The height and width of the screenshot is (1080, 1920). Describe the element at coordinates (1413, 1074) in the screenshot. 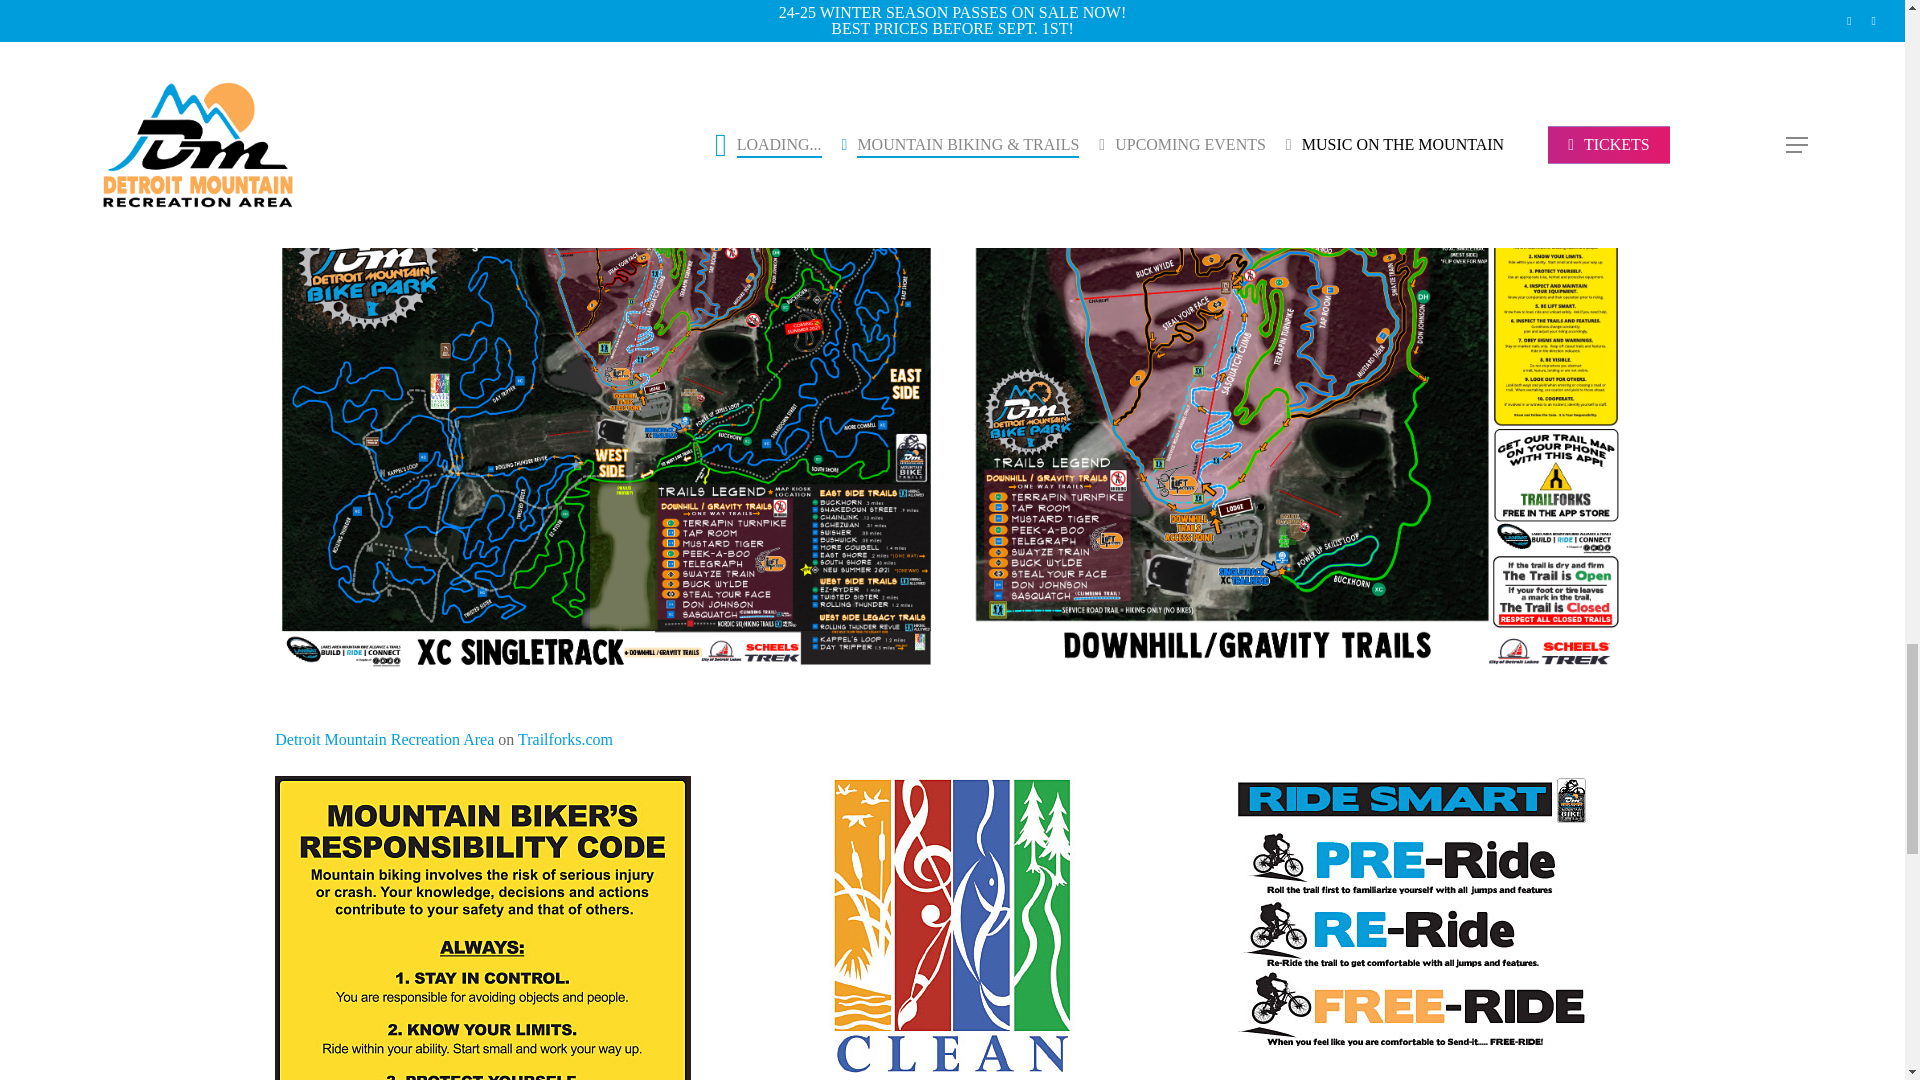

I see `NSAA Mountain Biker's Responsibility Code` at that location.